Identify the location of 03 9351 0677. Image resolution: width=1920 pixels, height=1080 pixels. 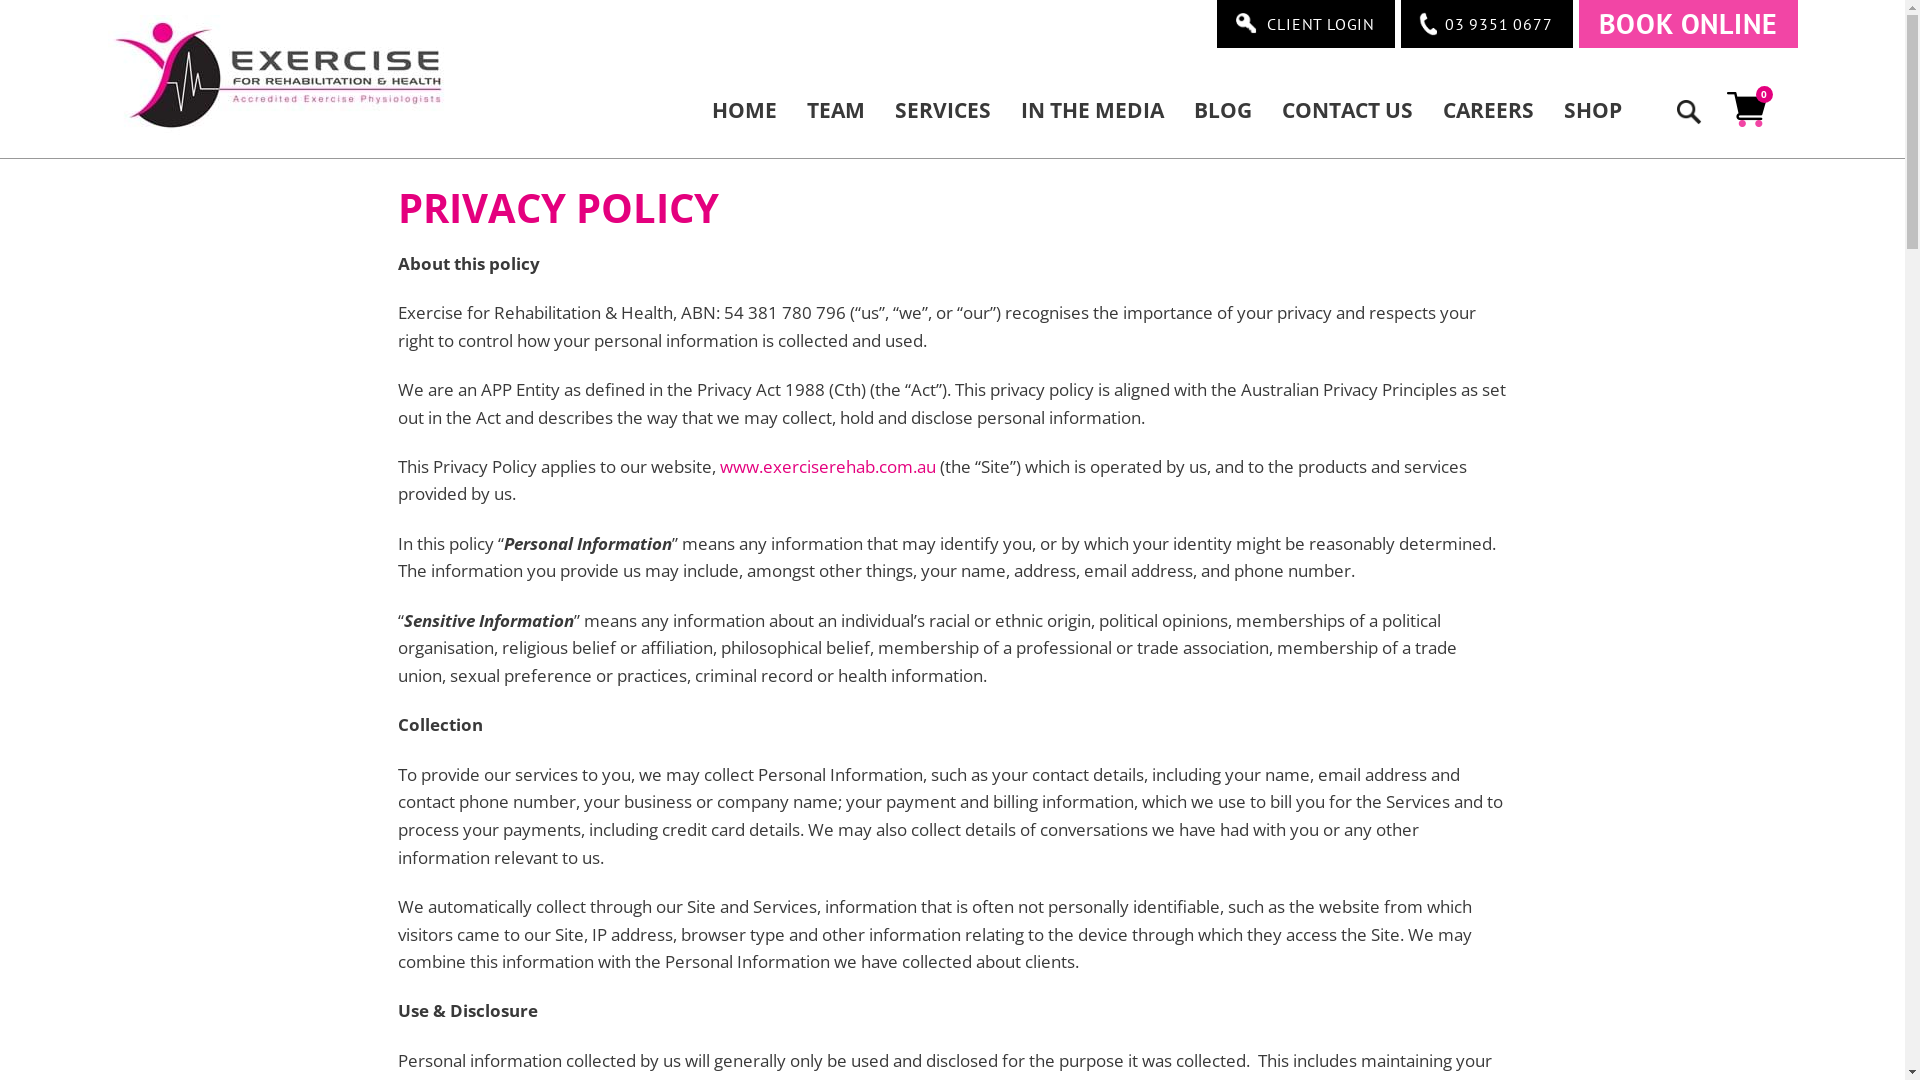
(1487, 24).